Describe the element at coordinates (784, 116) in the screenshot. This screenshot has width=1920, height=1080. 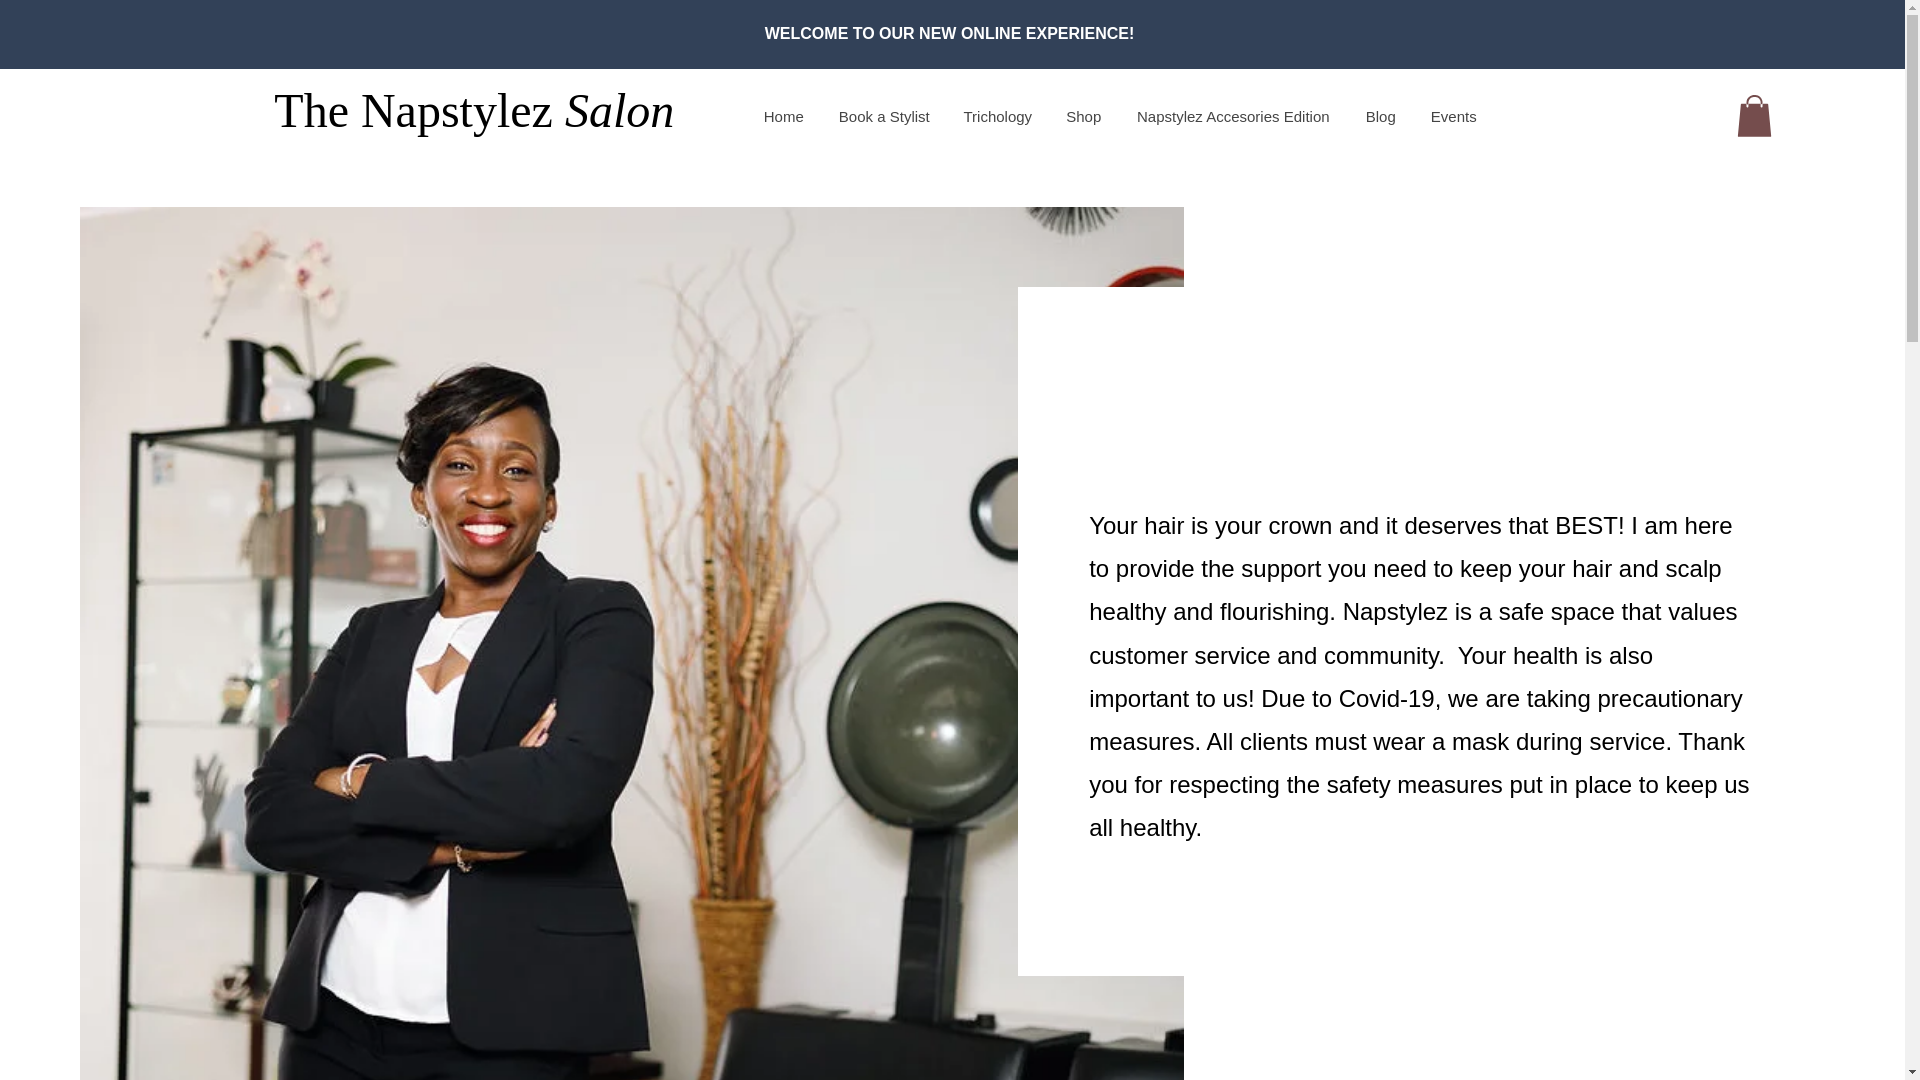
I see `Home` at that location.